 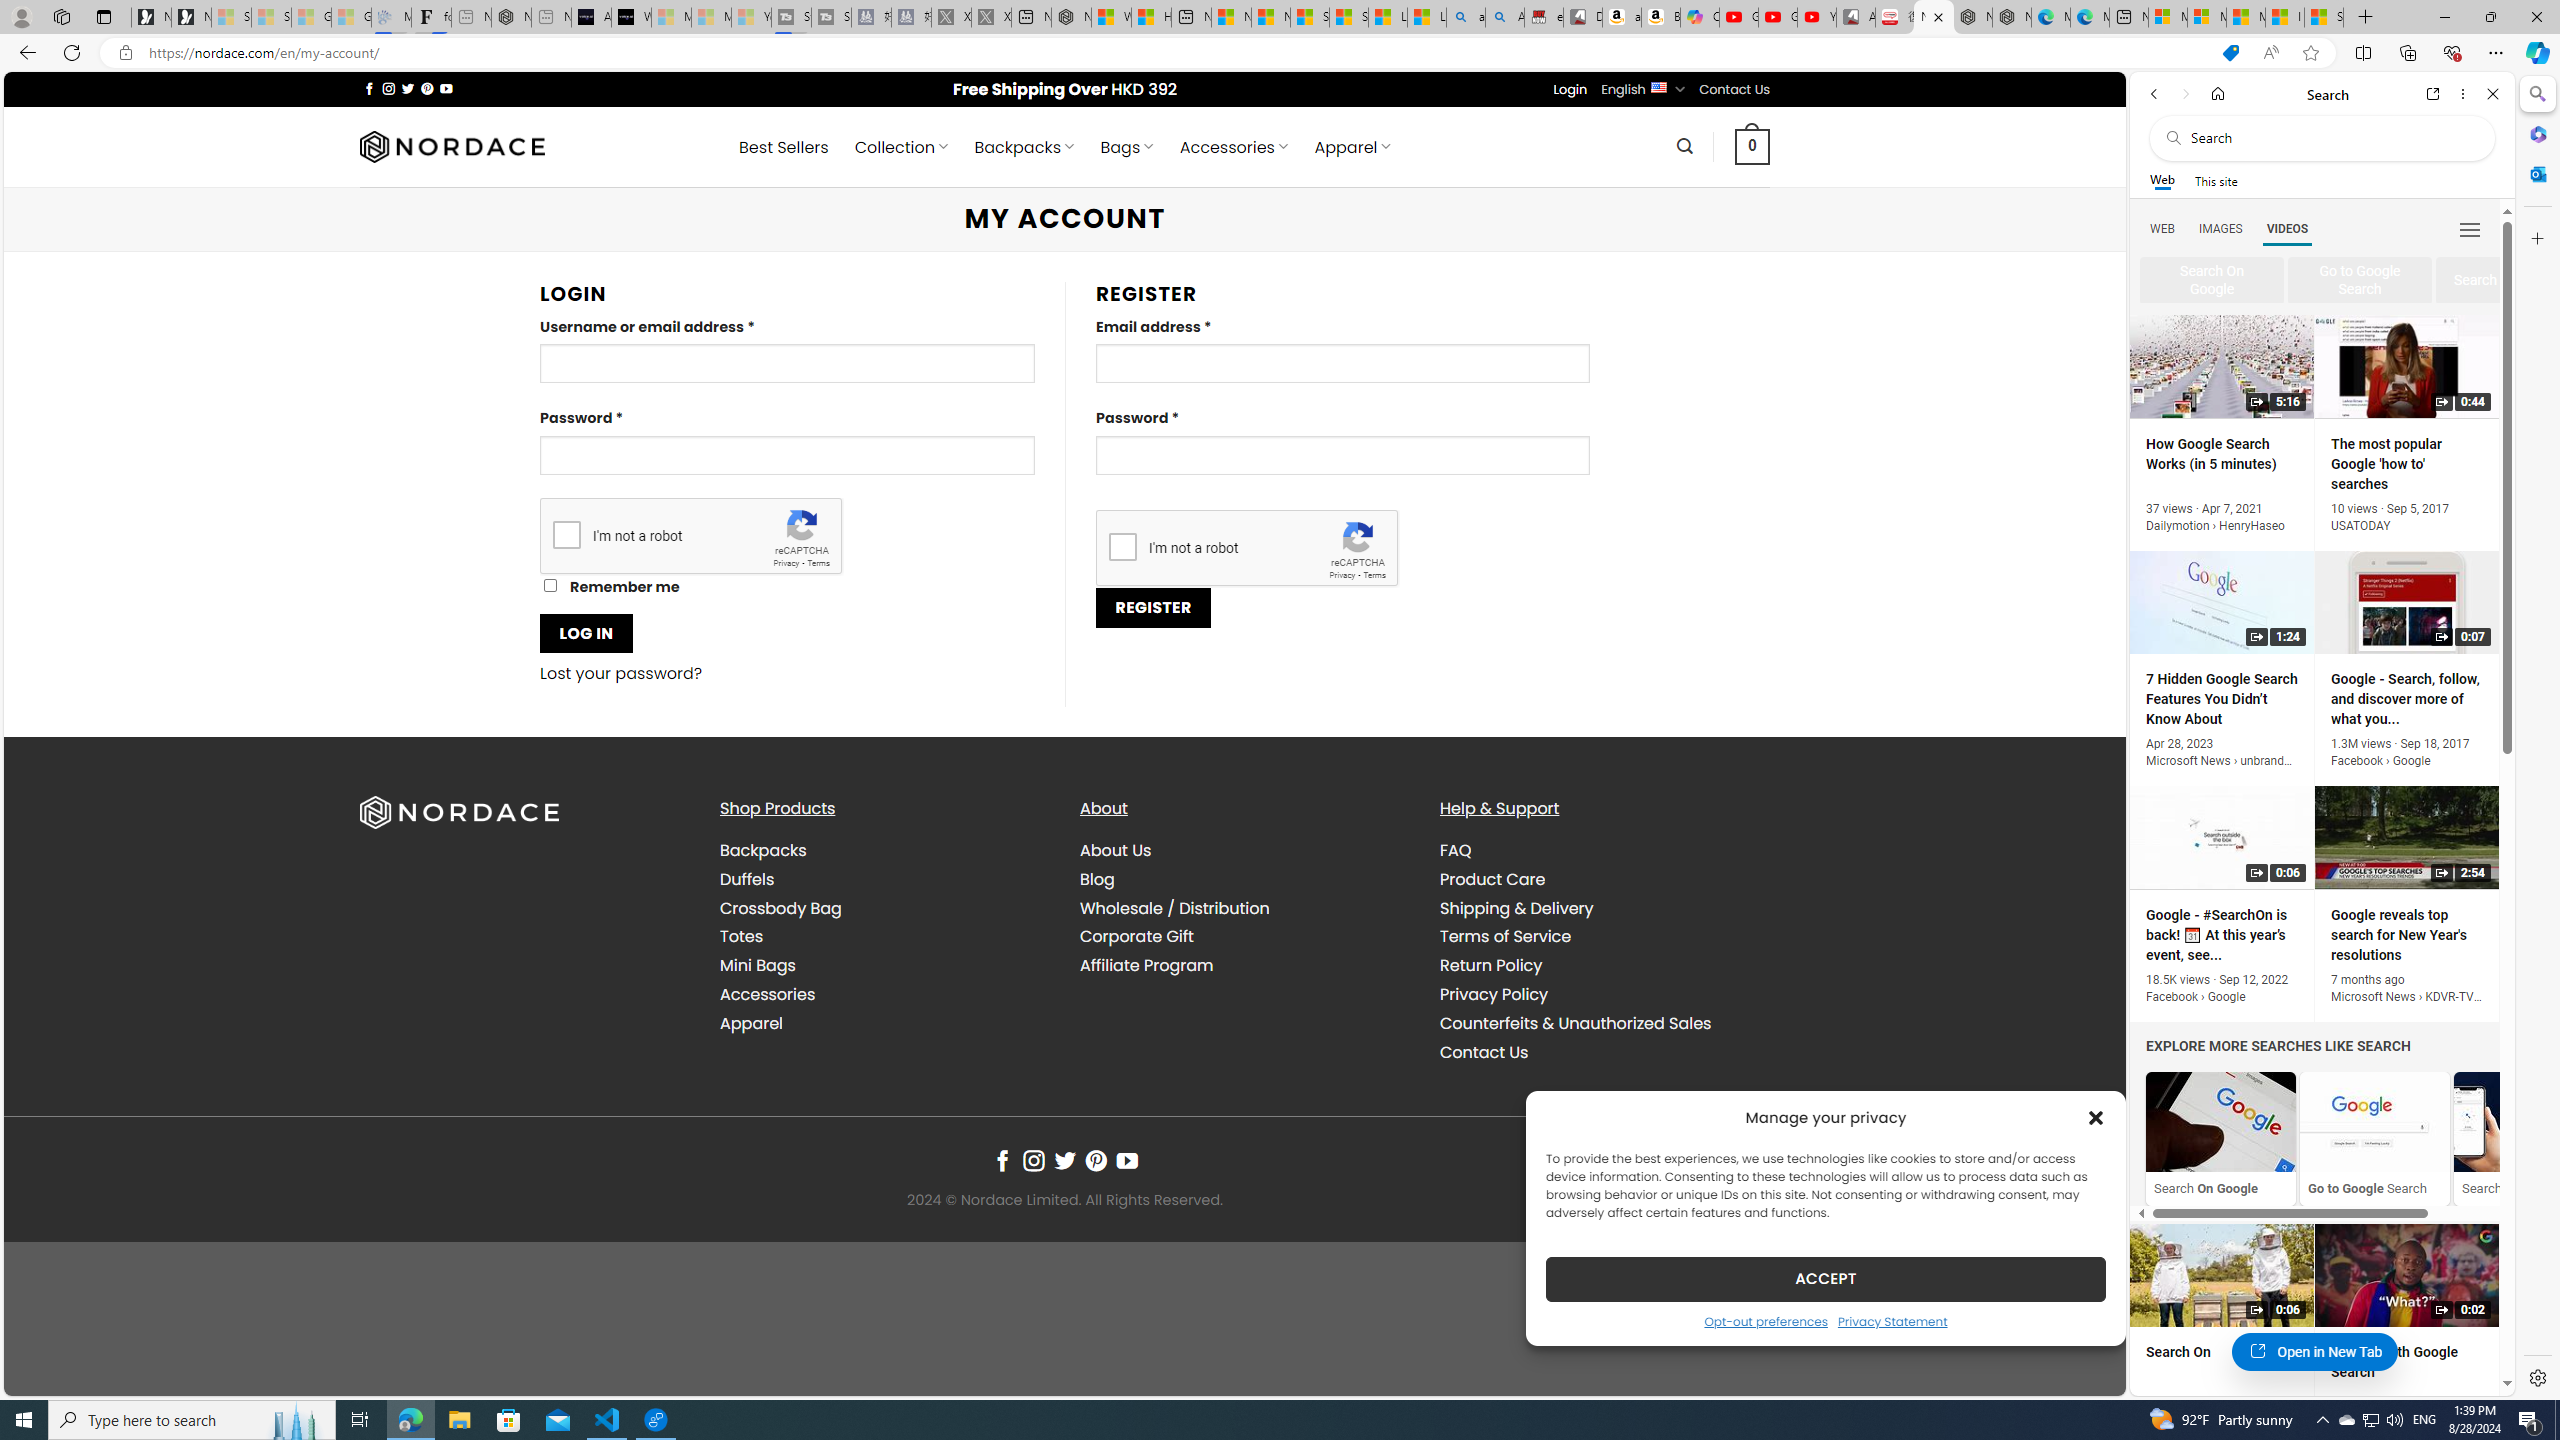 I want to click on Login, so click(x=1570, y=90).